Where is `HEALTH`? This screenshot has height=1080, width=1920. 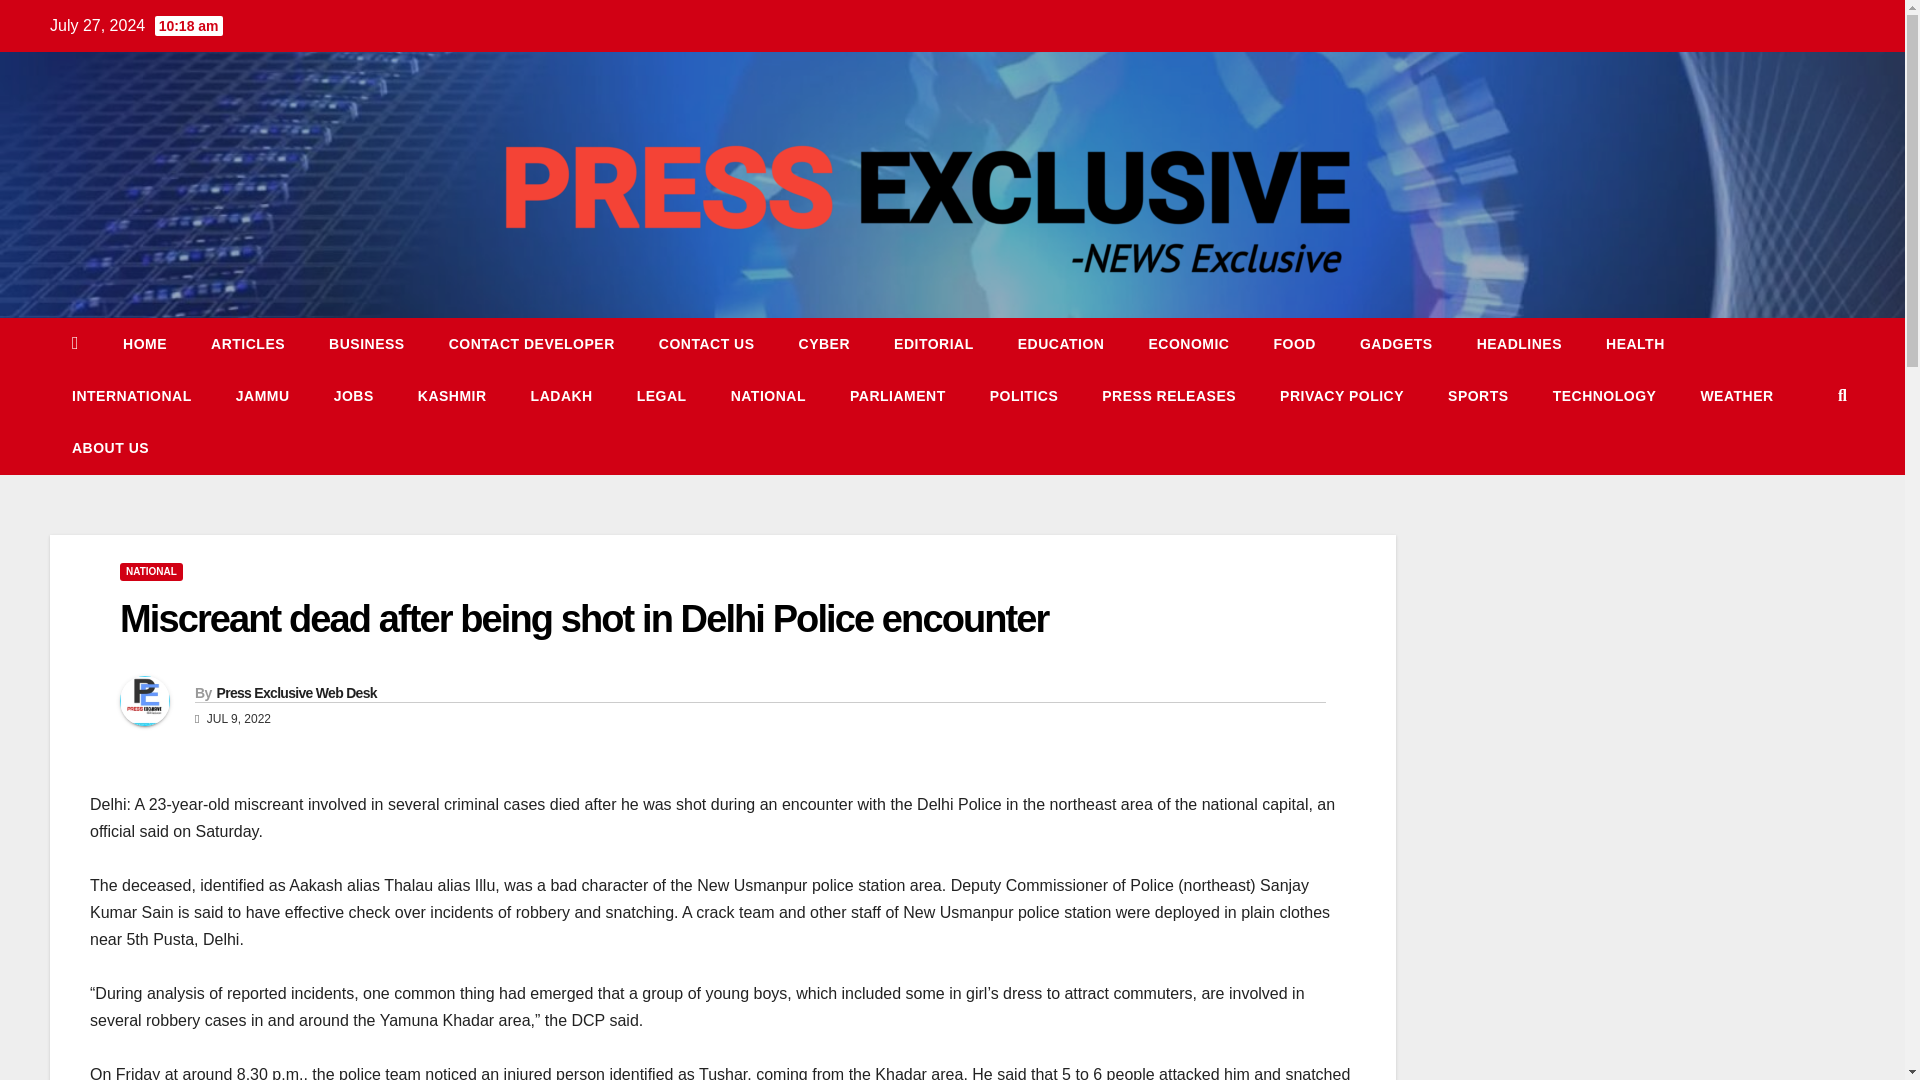
HEALTH is located at coordinates (1636, 344).